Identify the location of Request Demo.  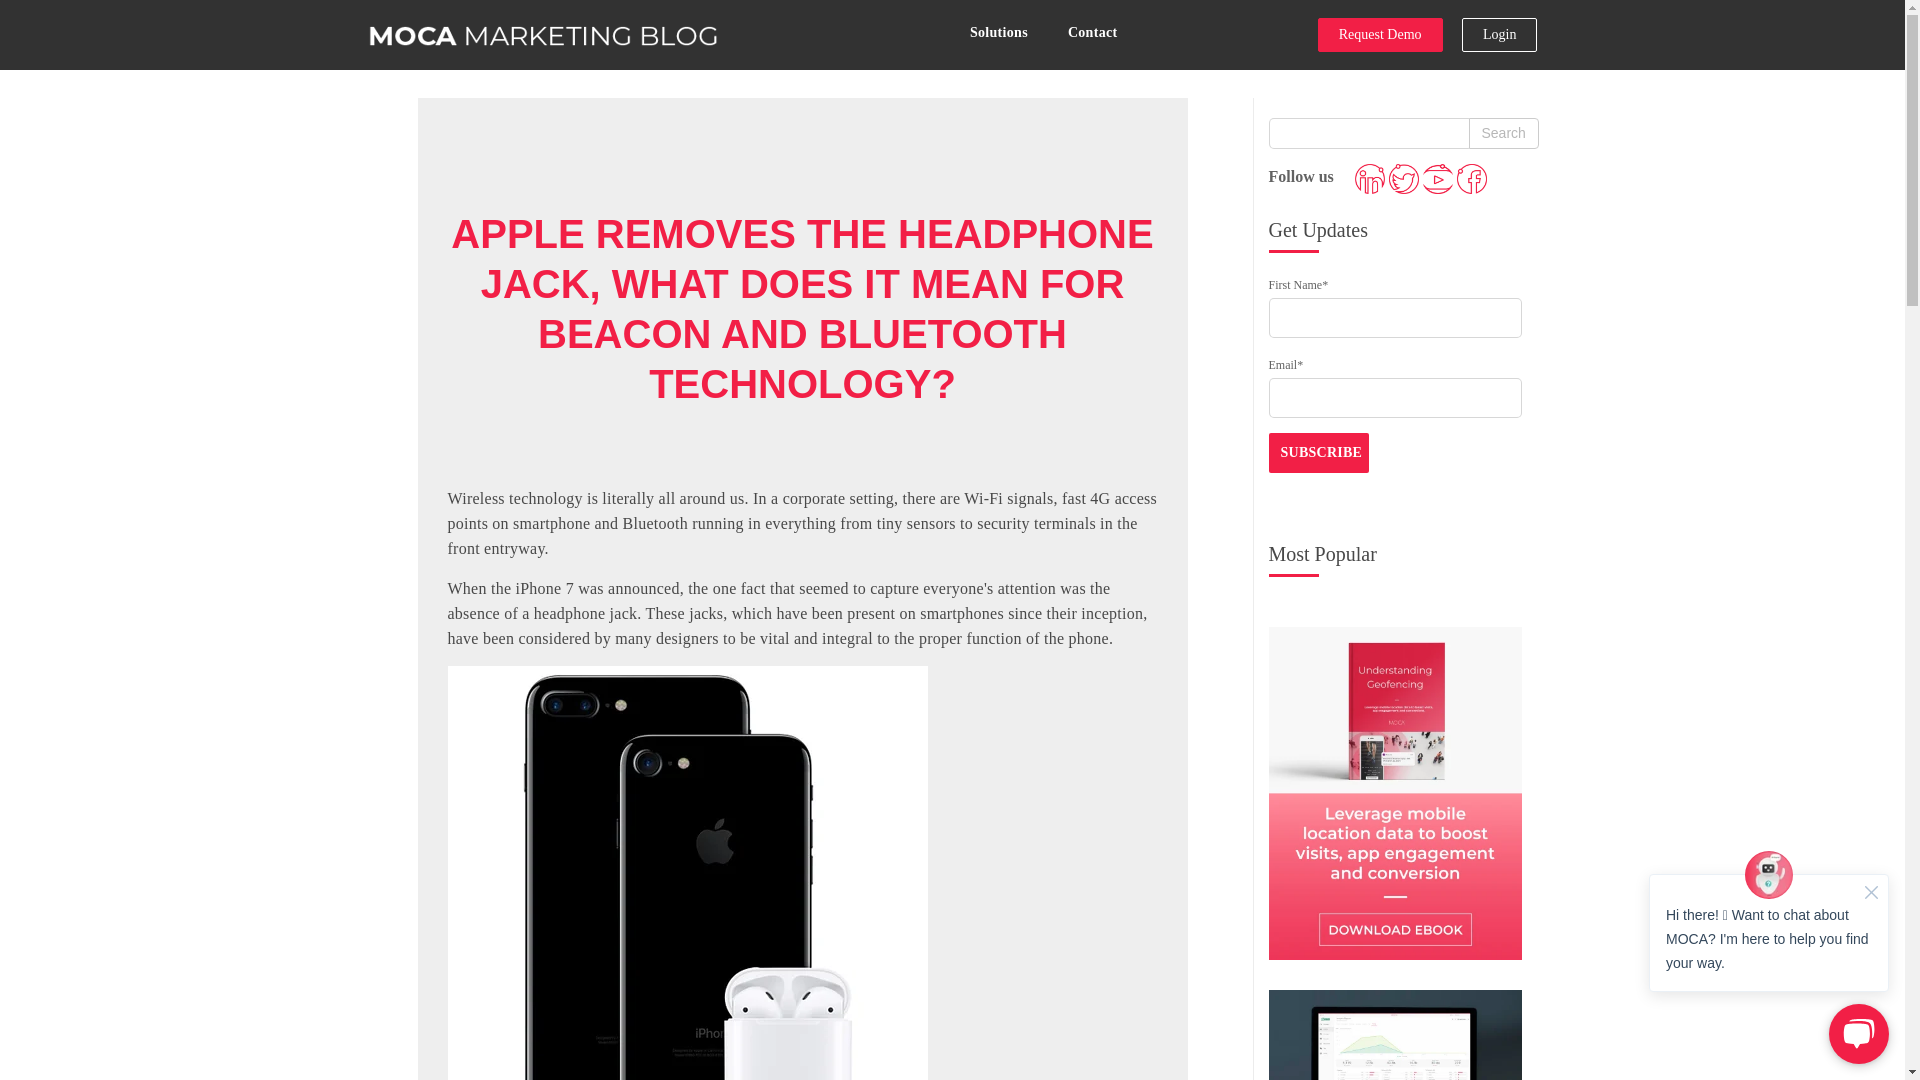
(1380, 34).